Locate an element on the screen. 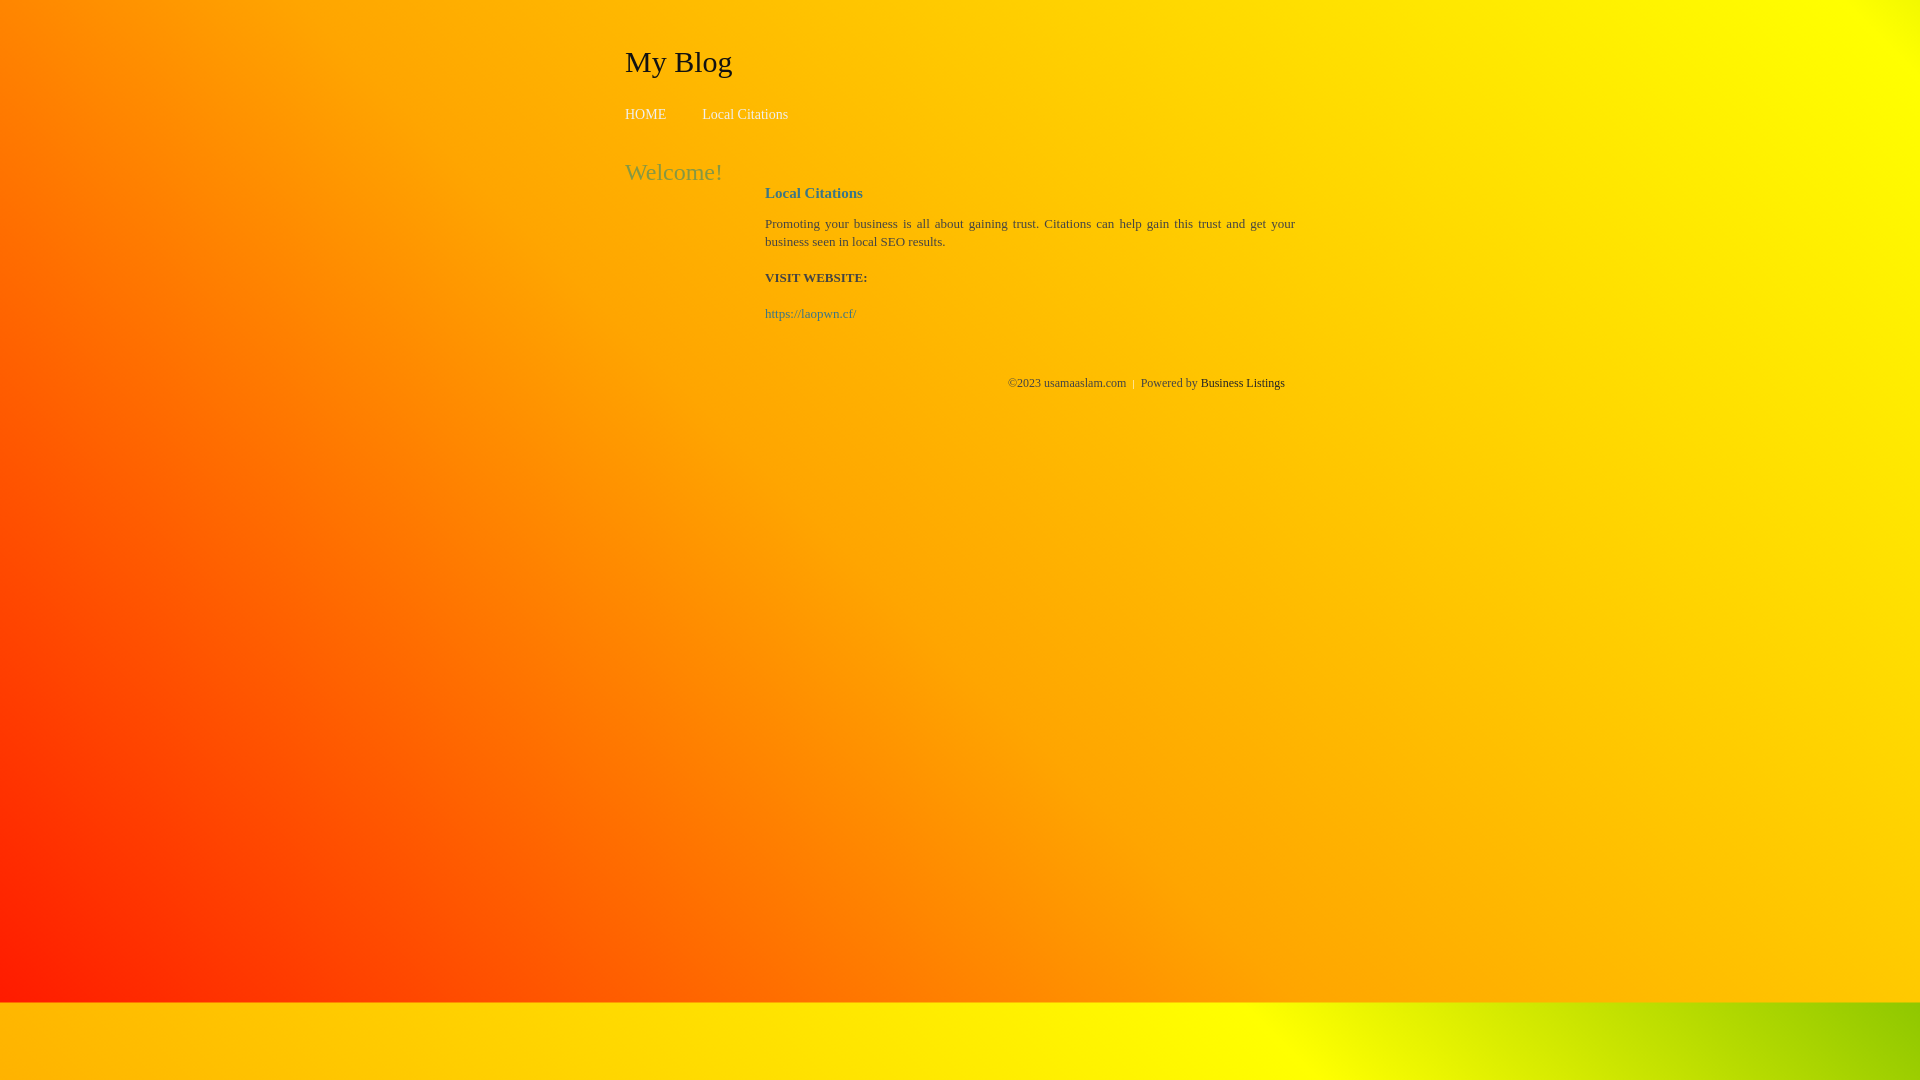 This screenshot has width=1920, height=1080. HOME is located at coordinates (646, 114).